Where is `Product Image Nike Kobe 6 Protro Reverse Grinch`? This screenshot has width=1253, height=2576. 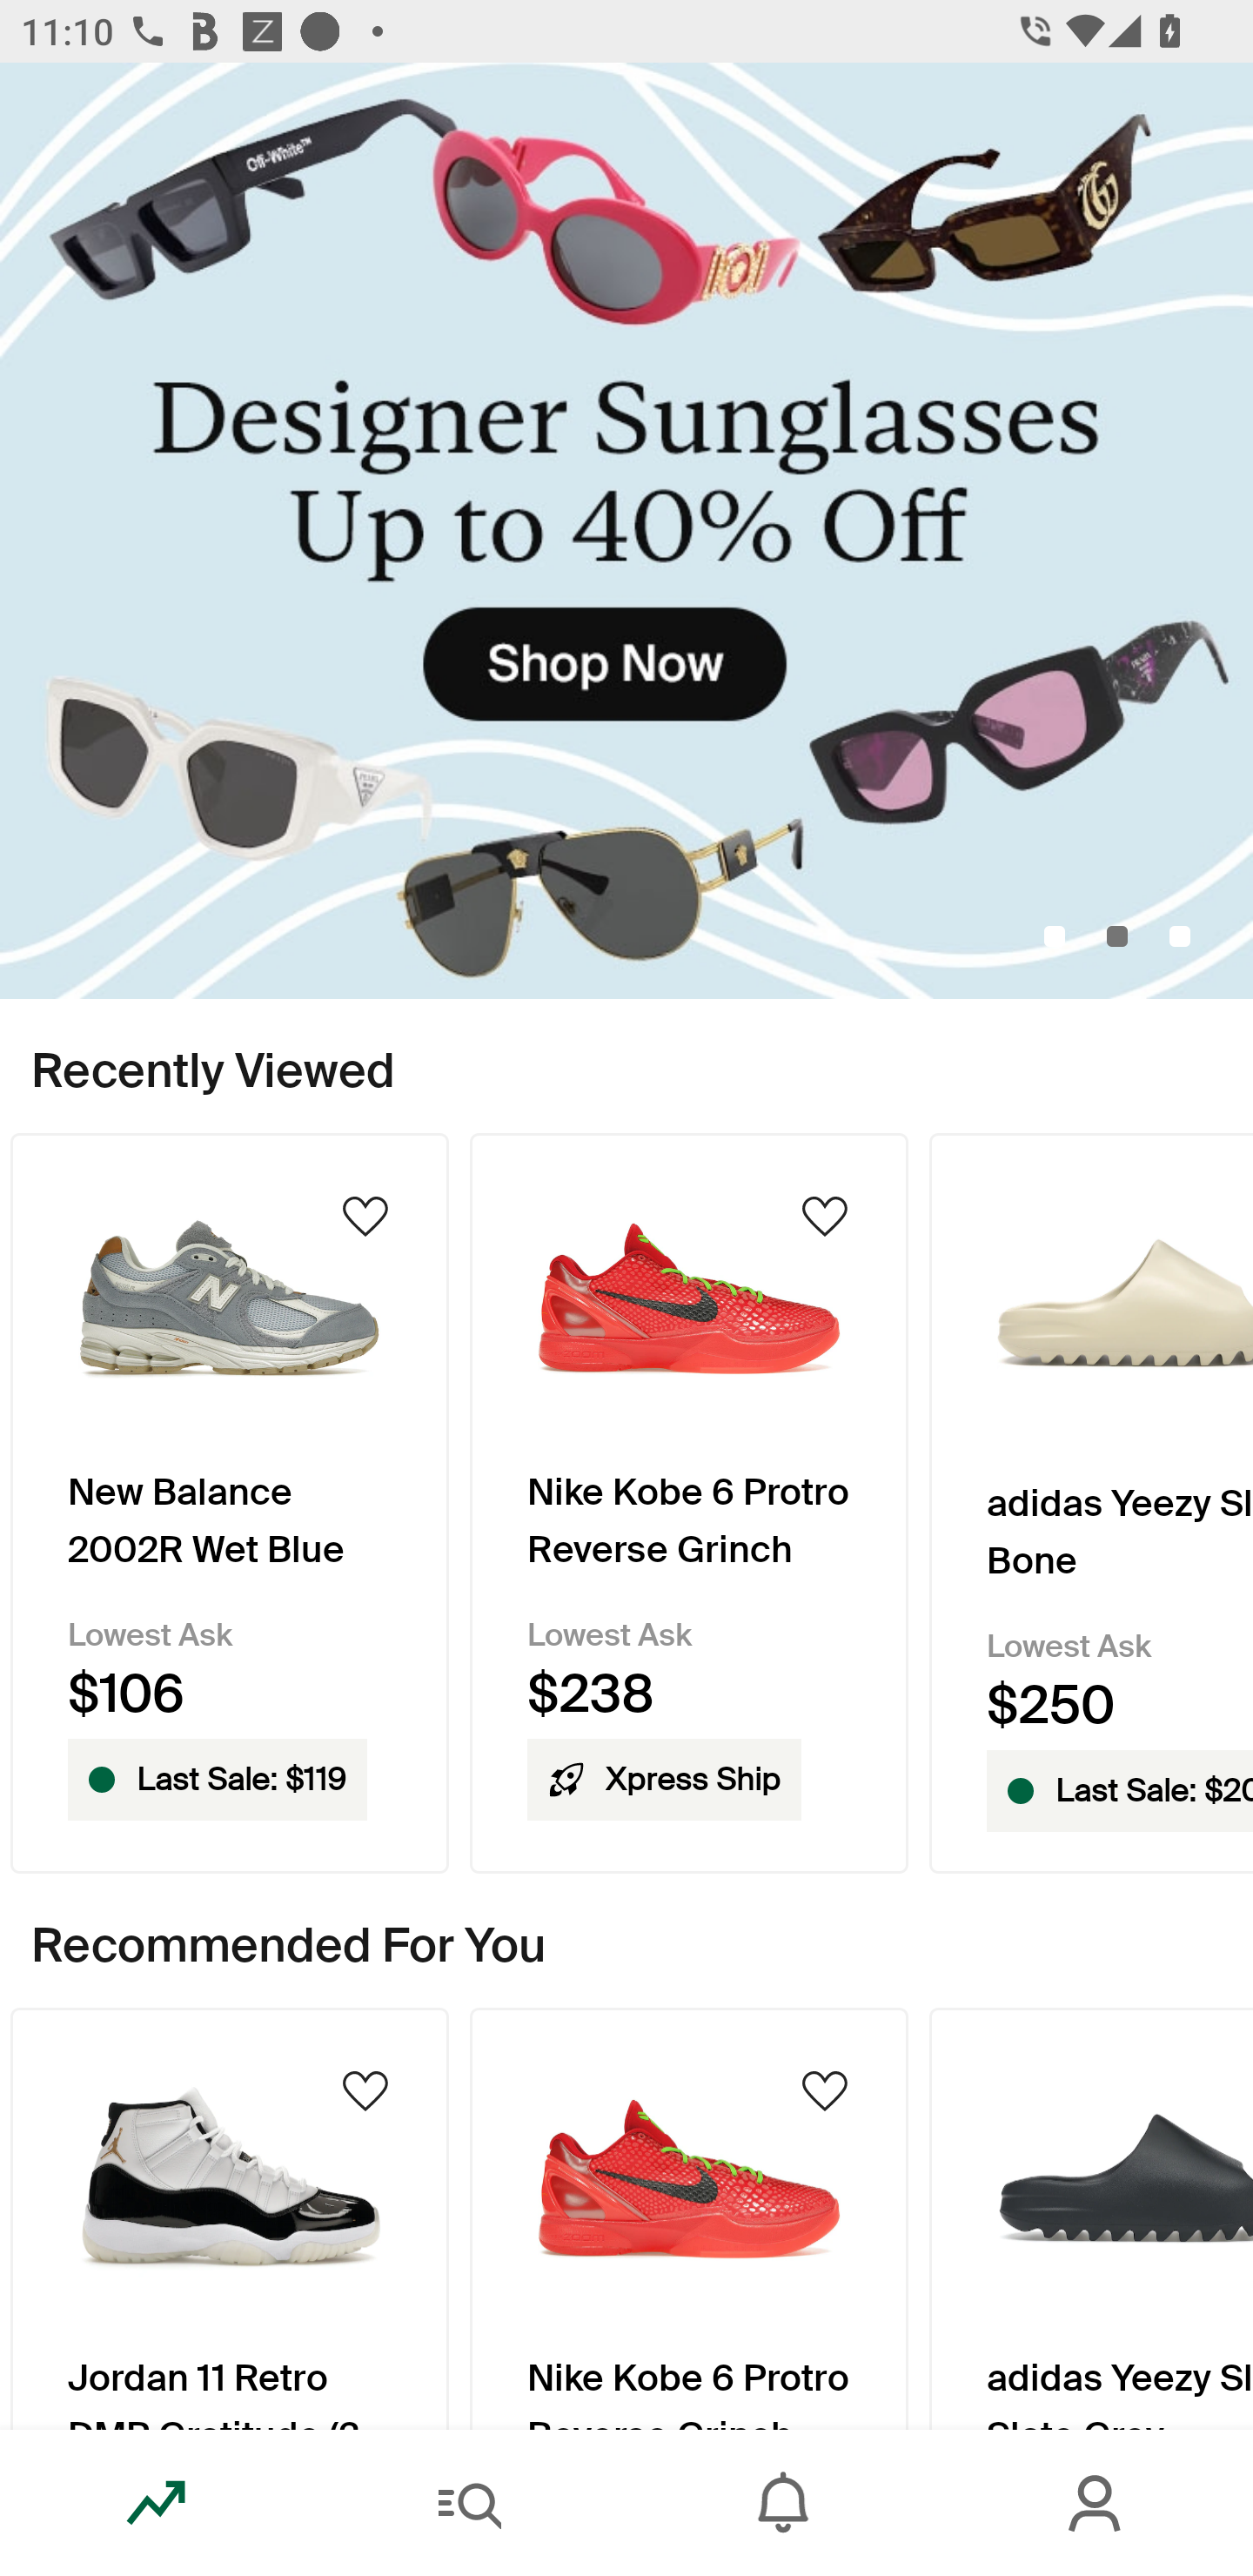 Product Image Nike Kobe 6 Protro Reverse Grinch is located at coordinates (689, 2217).